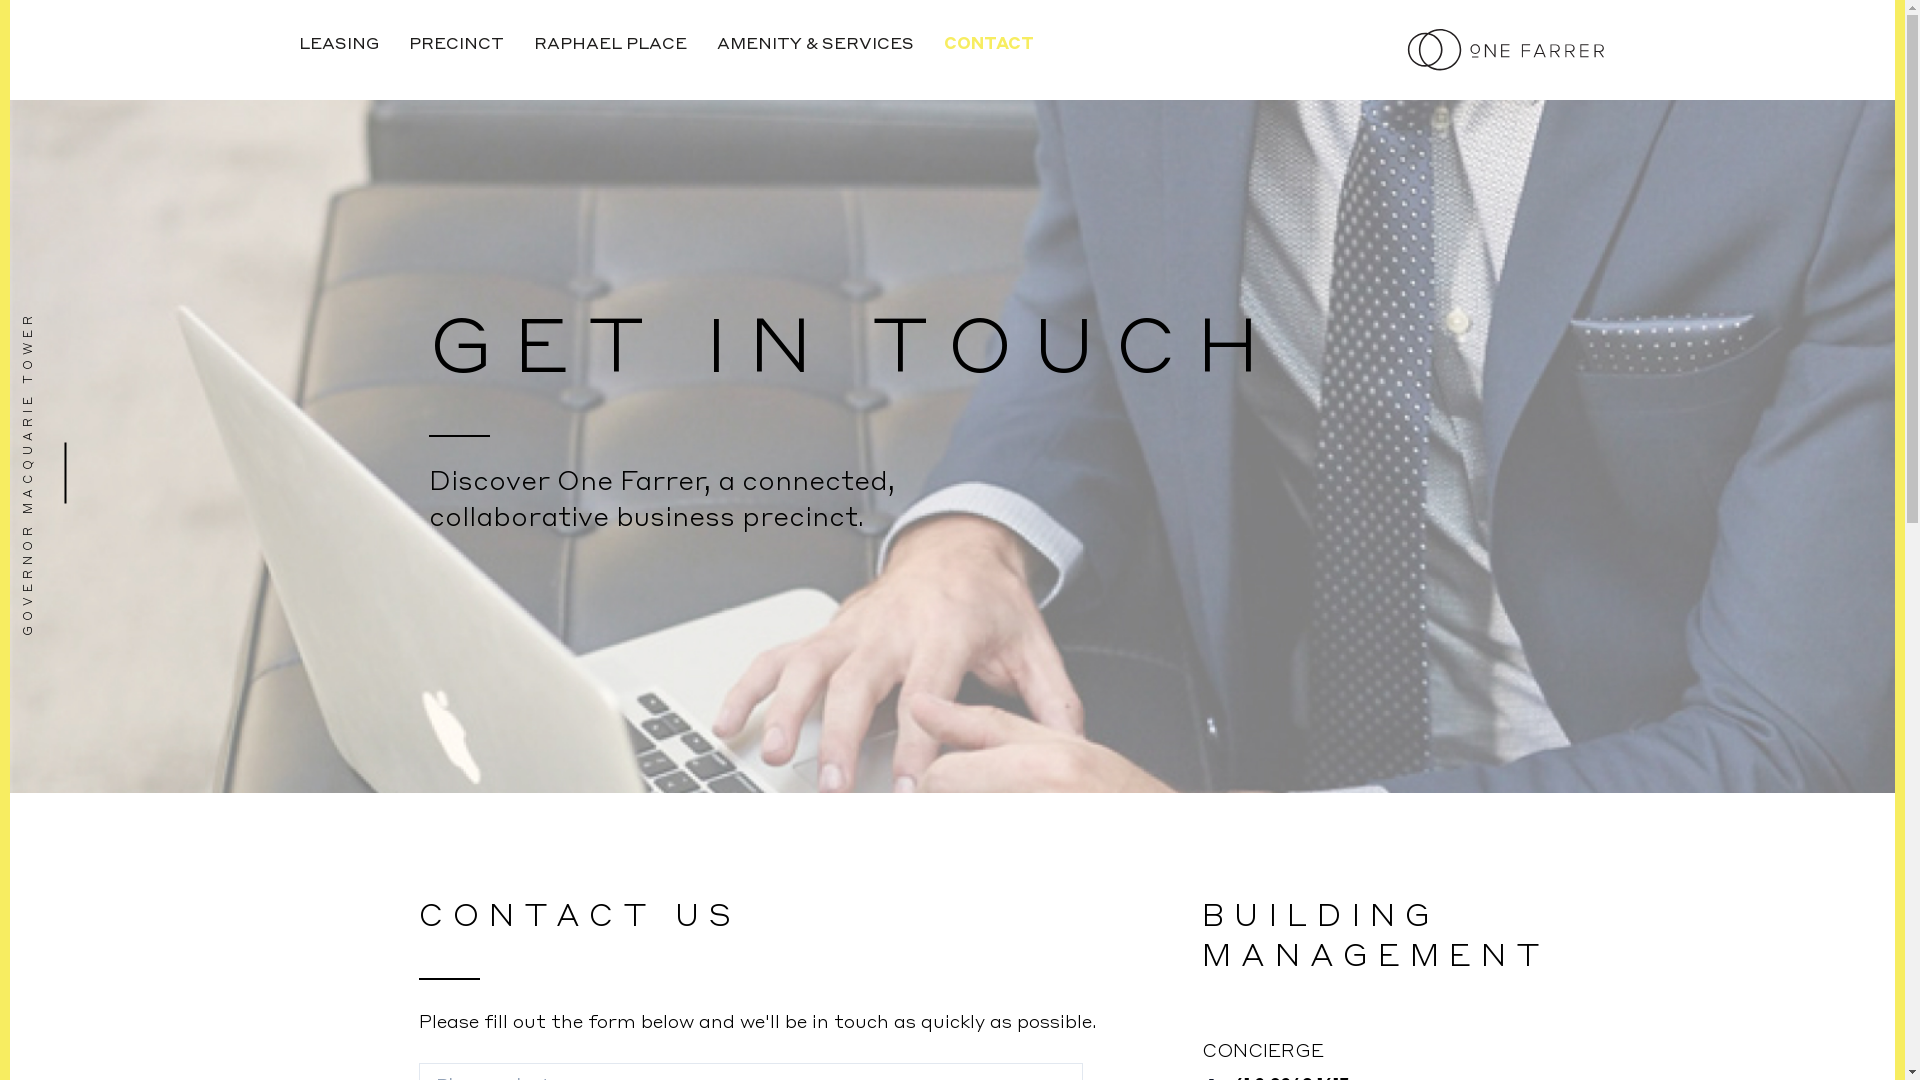  I want to click on LEASING, so click(346, 45).